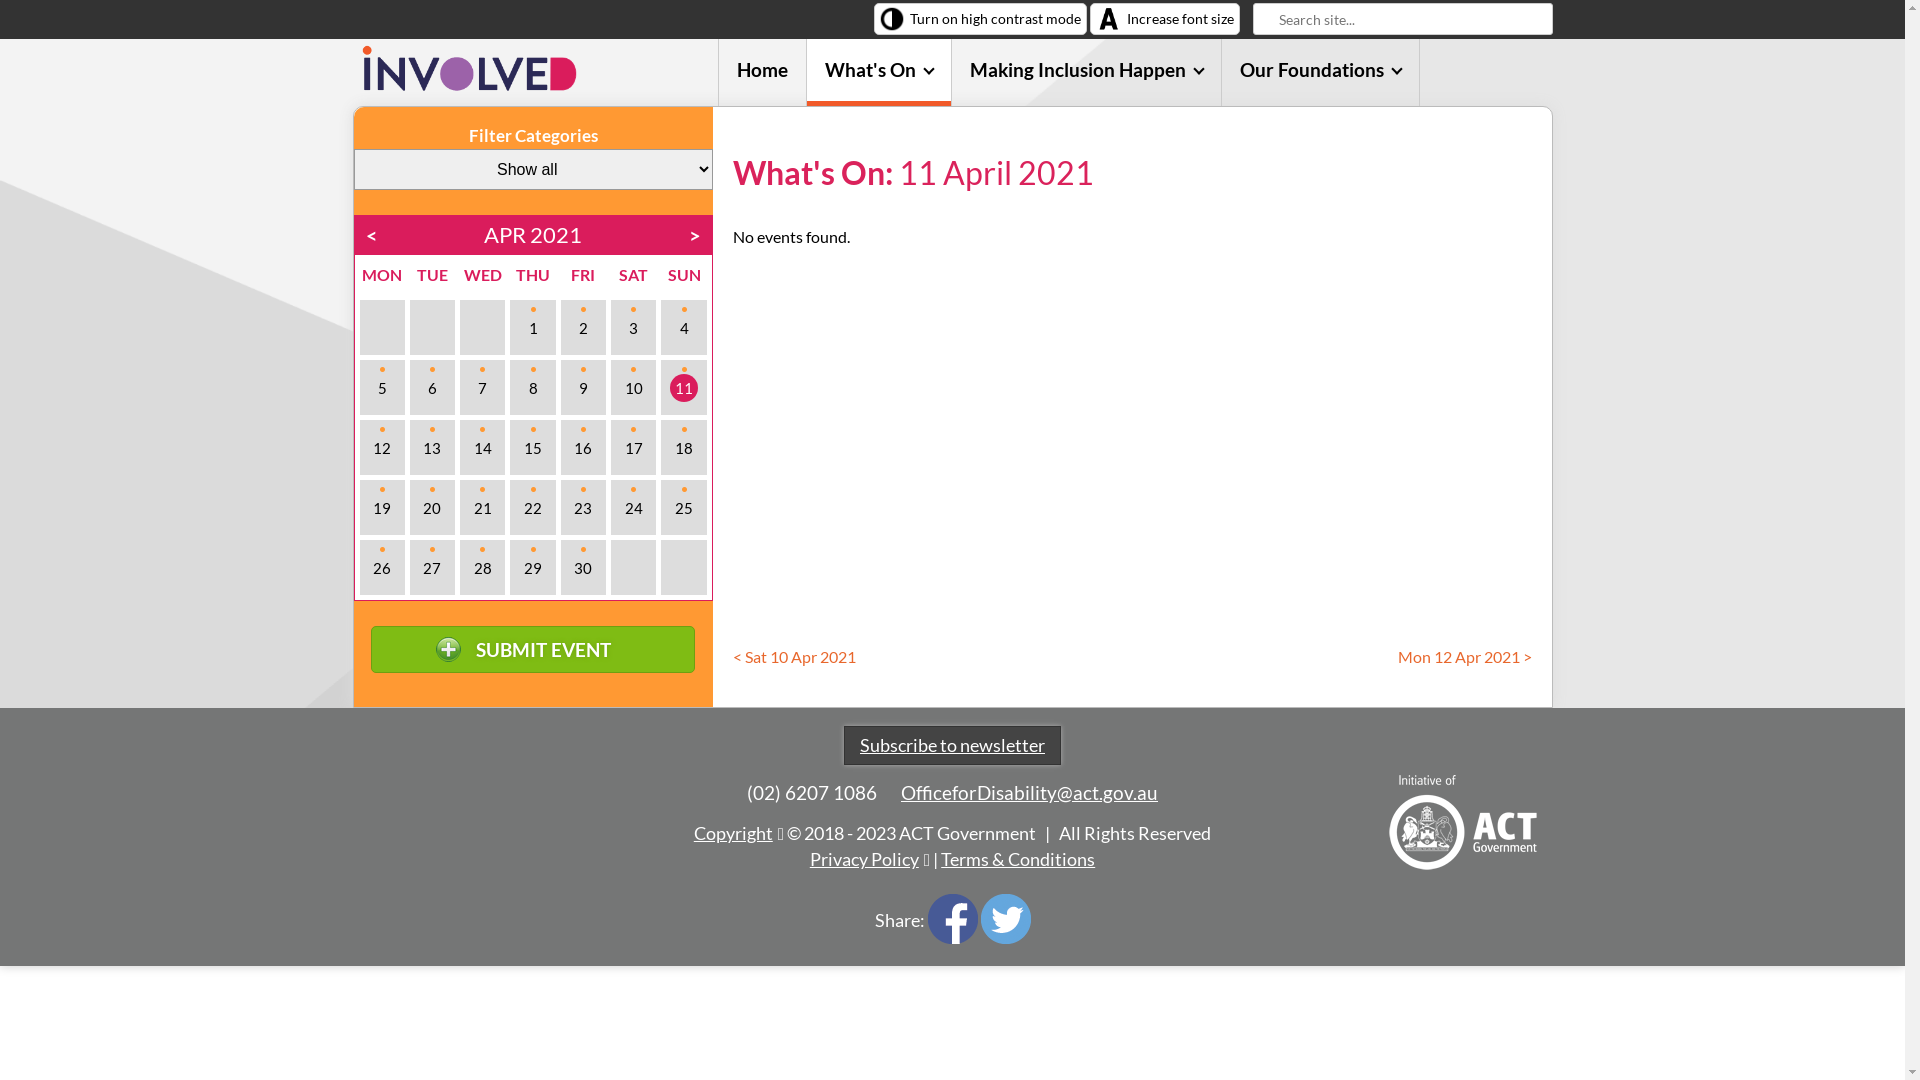  What do you see at coordinates (634, 508) in the screenshot?
I see `24` at bounding box center [634, 508].